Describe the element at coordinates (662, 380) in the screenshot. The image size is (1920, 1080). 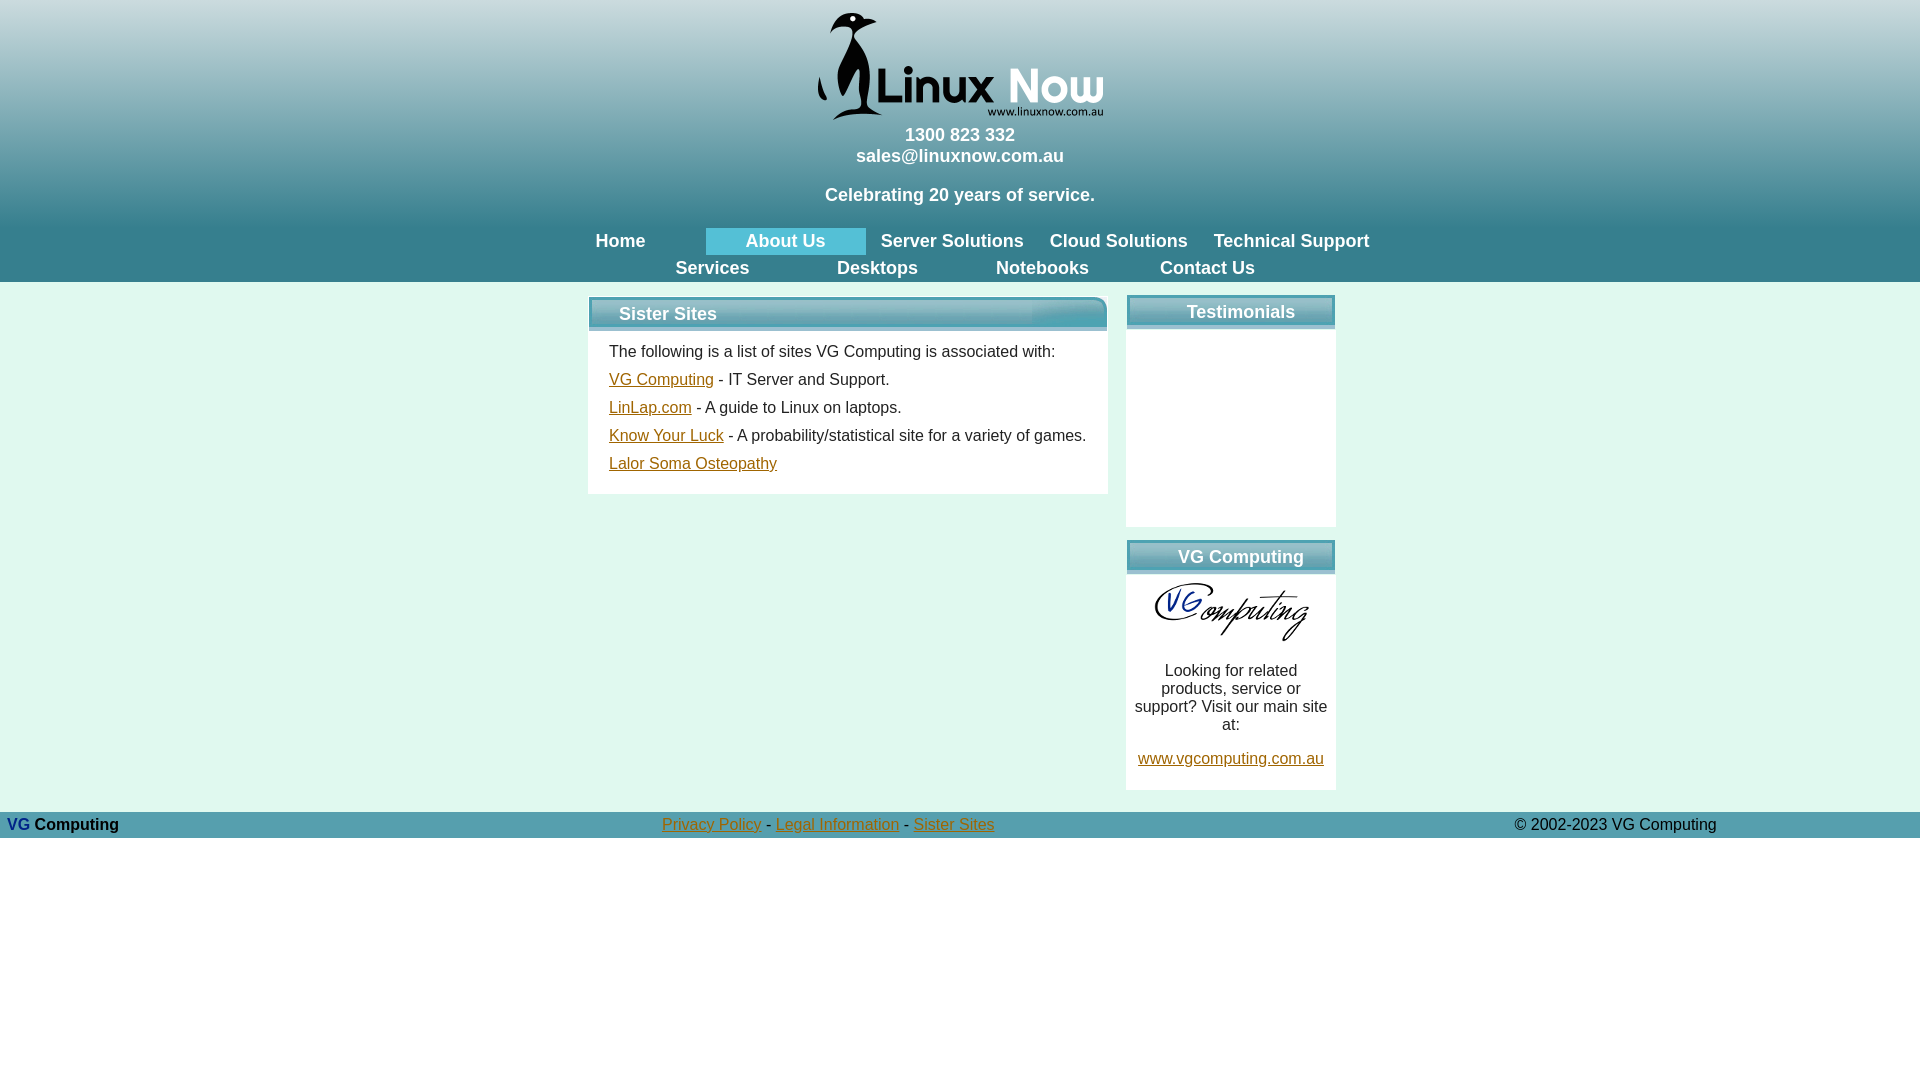
I see `VG Computing` at that location.